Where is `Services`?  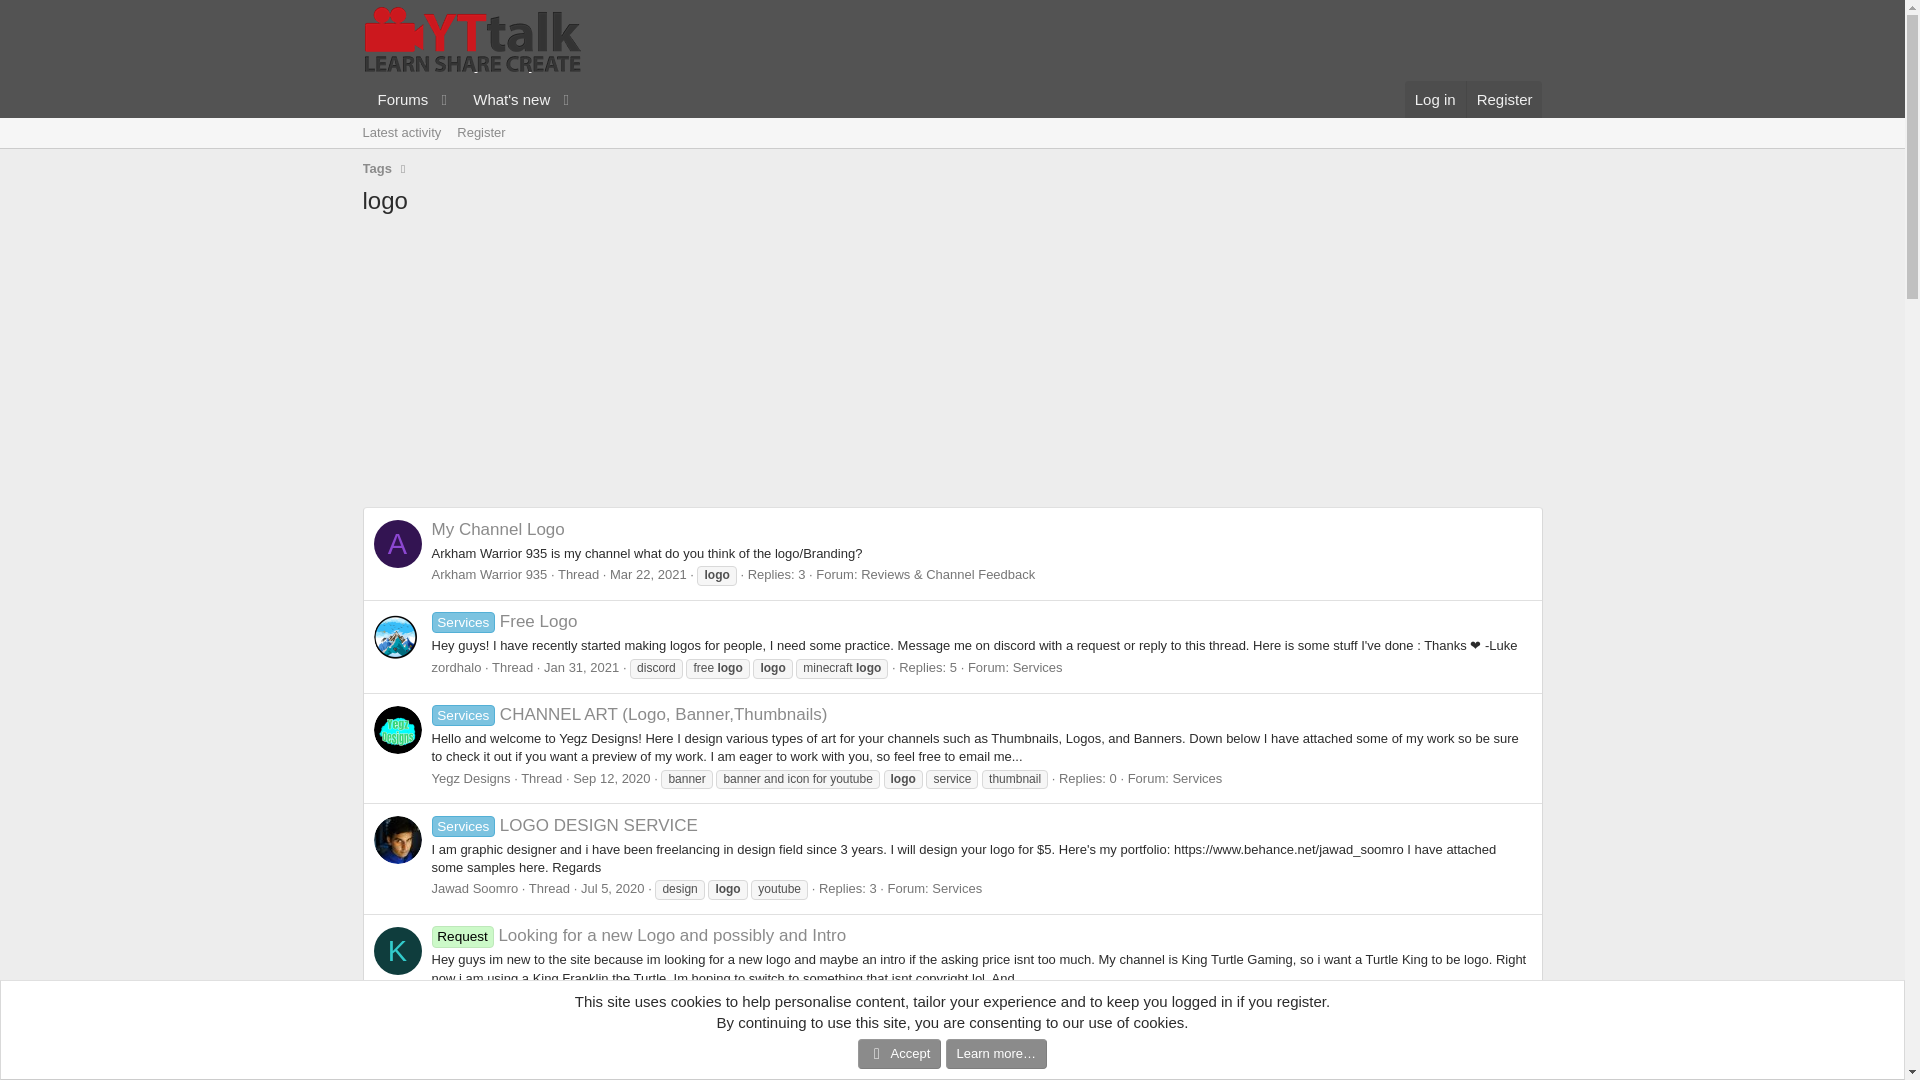 Services is located at coordinates (1436, 99).